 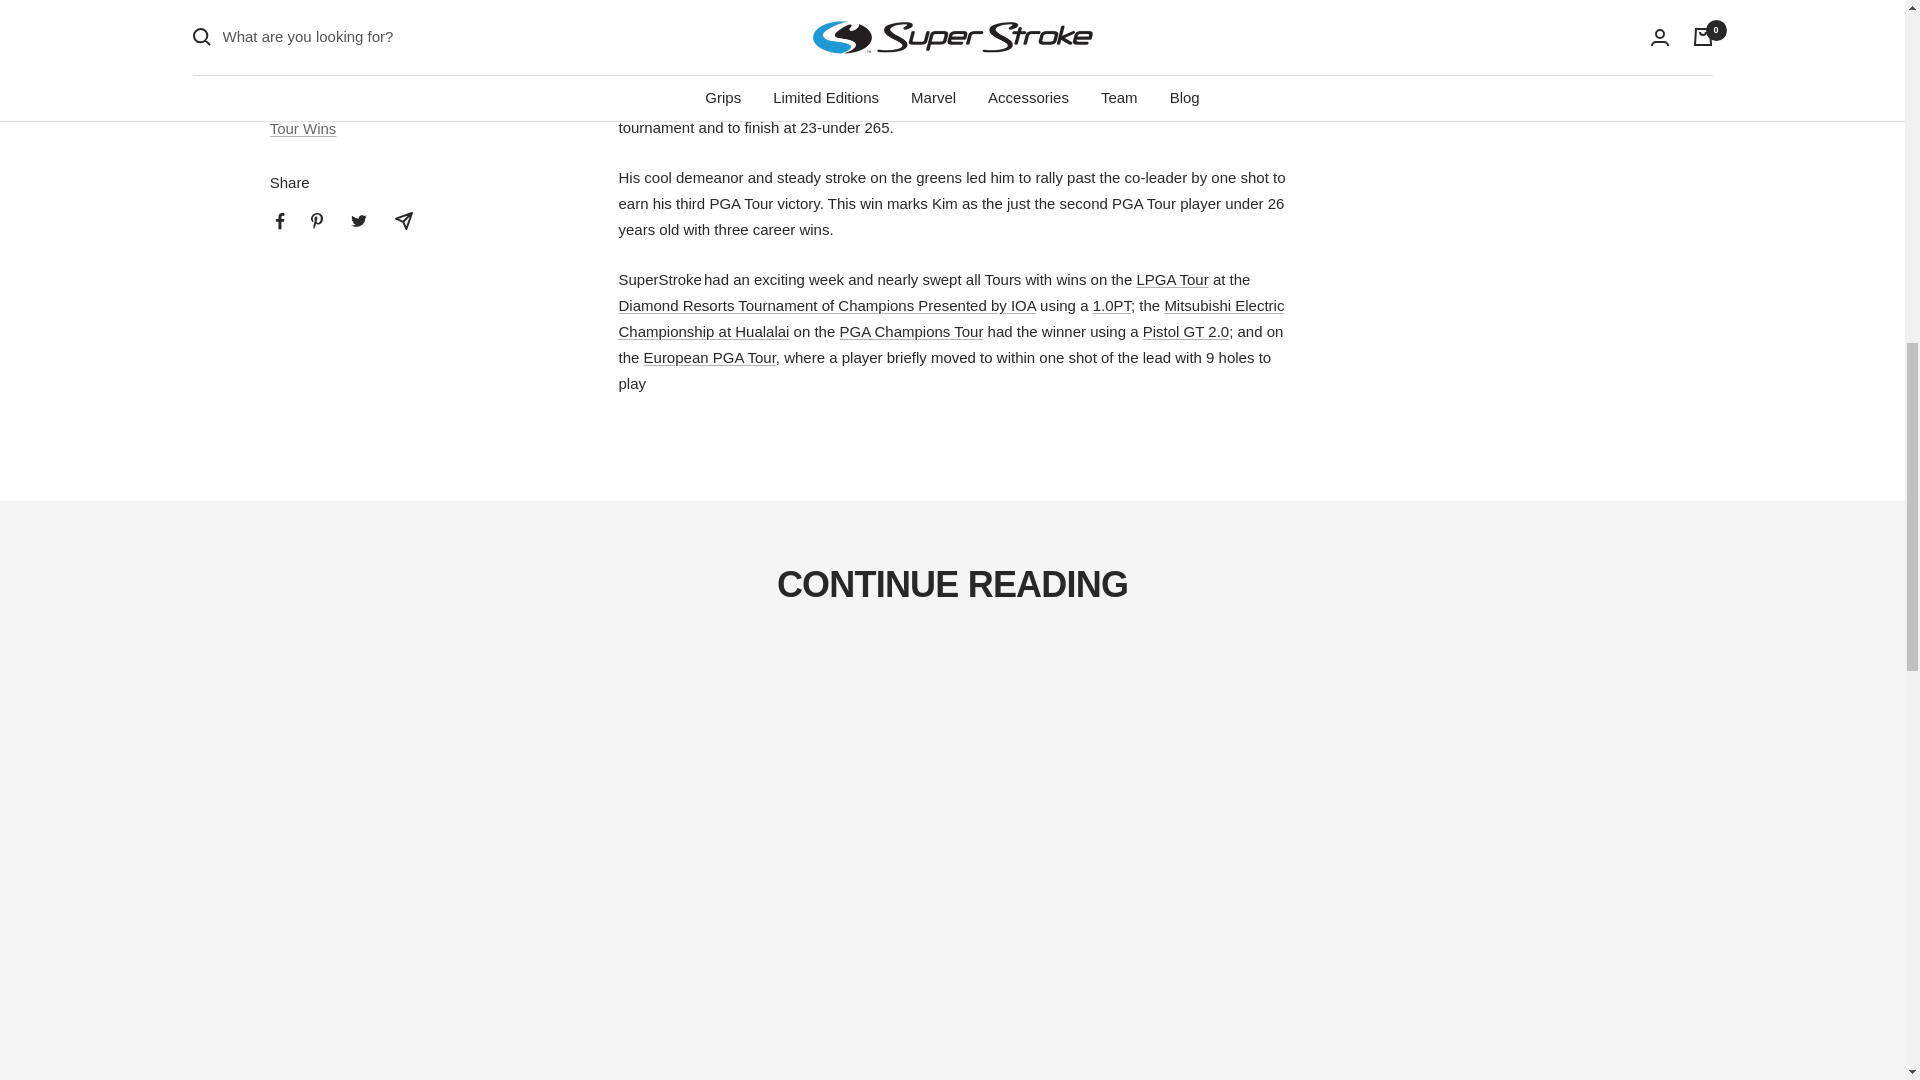 I want to click on 0 comments, so click(x=330, y=48).